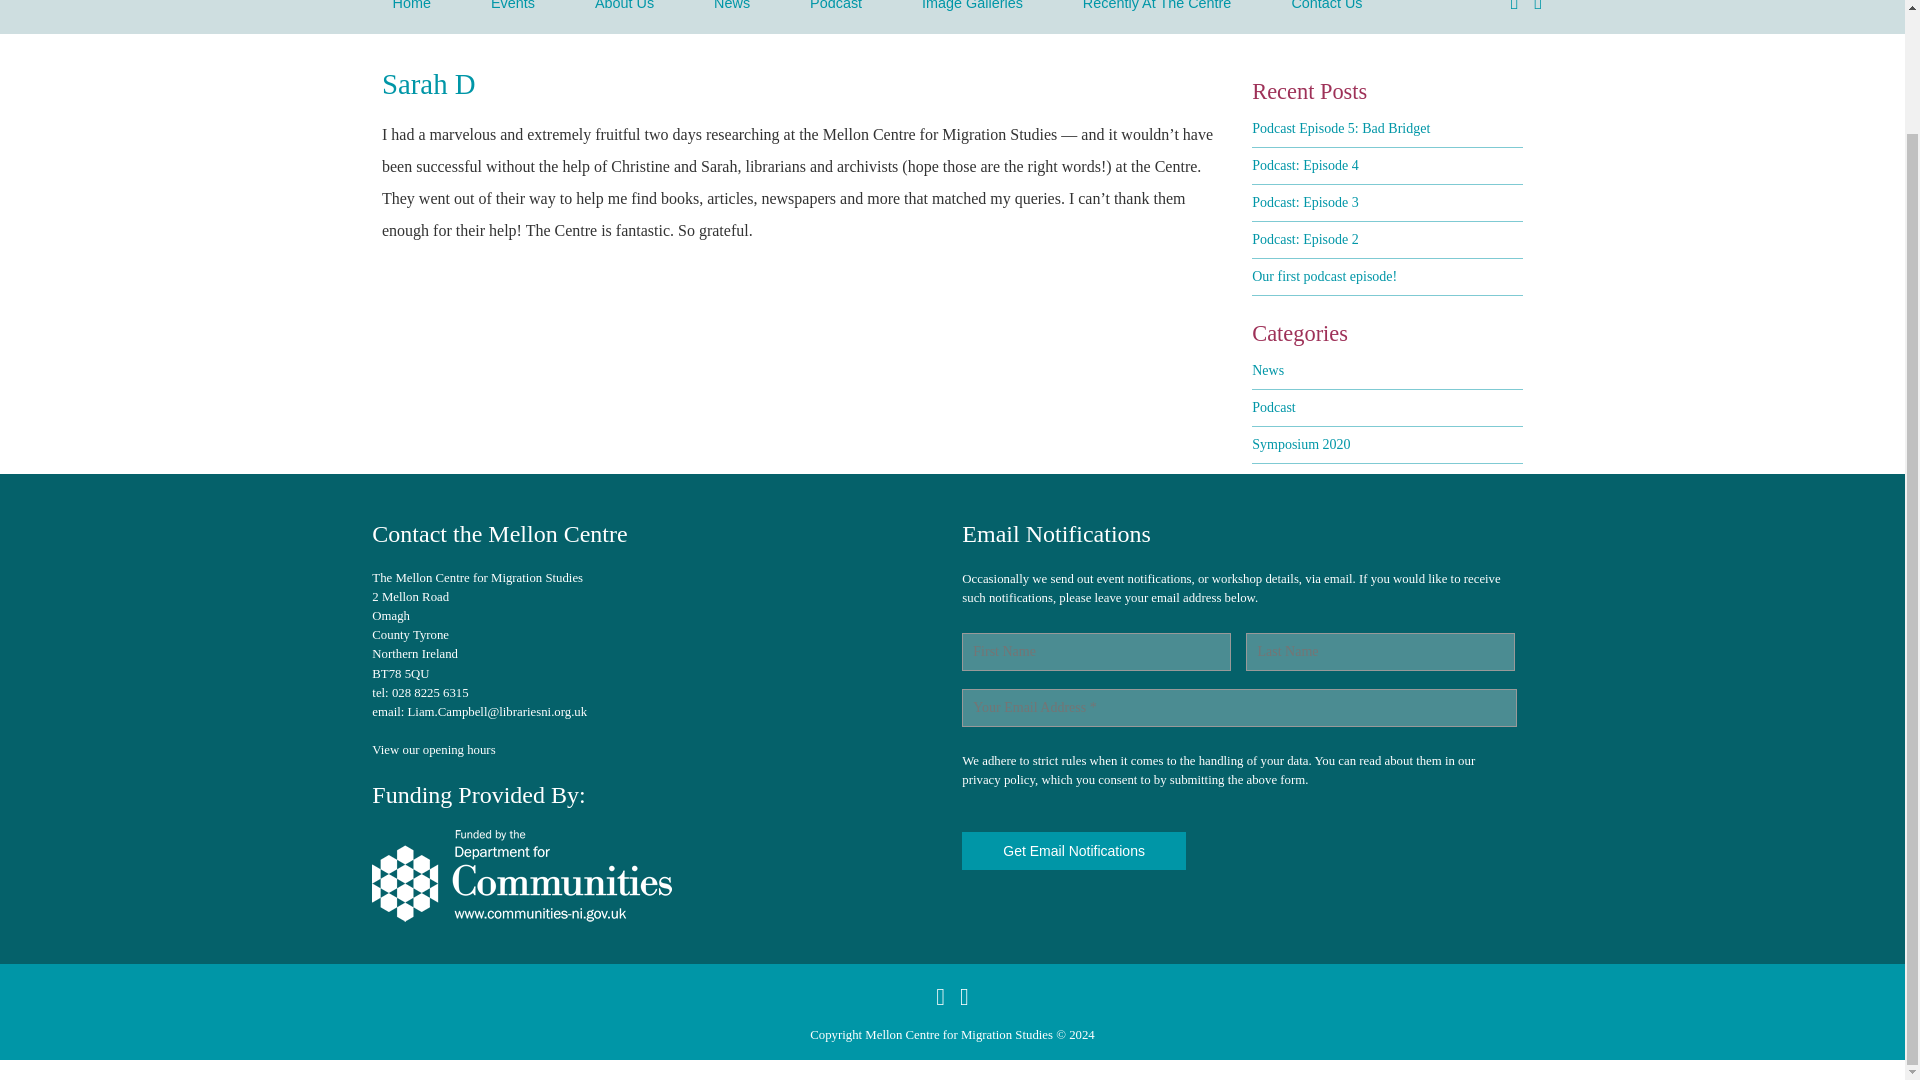 This screenshot has width=1920, height=1080. What do you see at coordinates (1305, 240) in the screenshot?
I see `Podcast: Episode 2` at bounding box center [1305, 240].